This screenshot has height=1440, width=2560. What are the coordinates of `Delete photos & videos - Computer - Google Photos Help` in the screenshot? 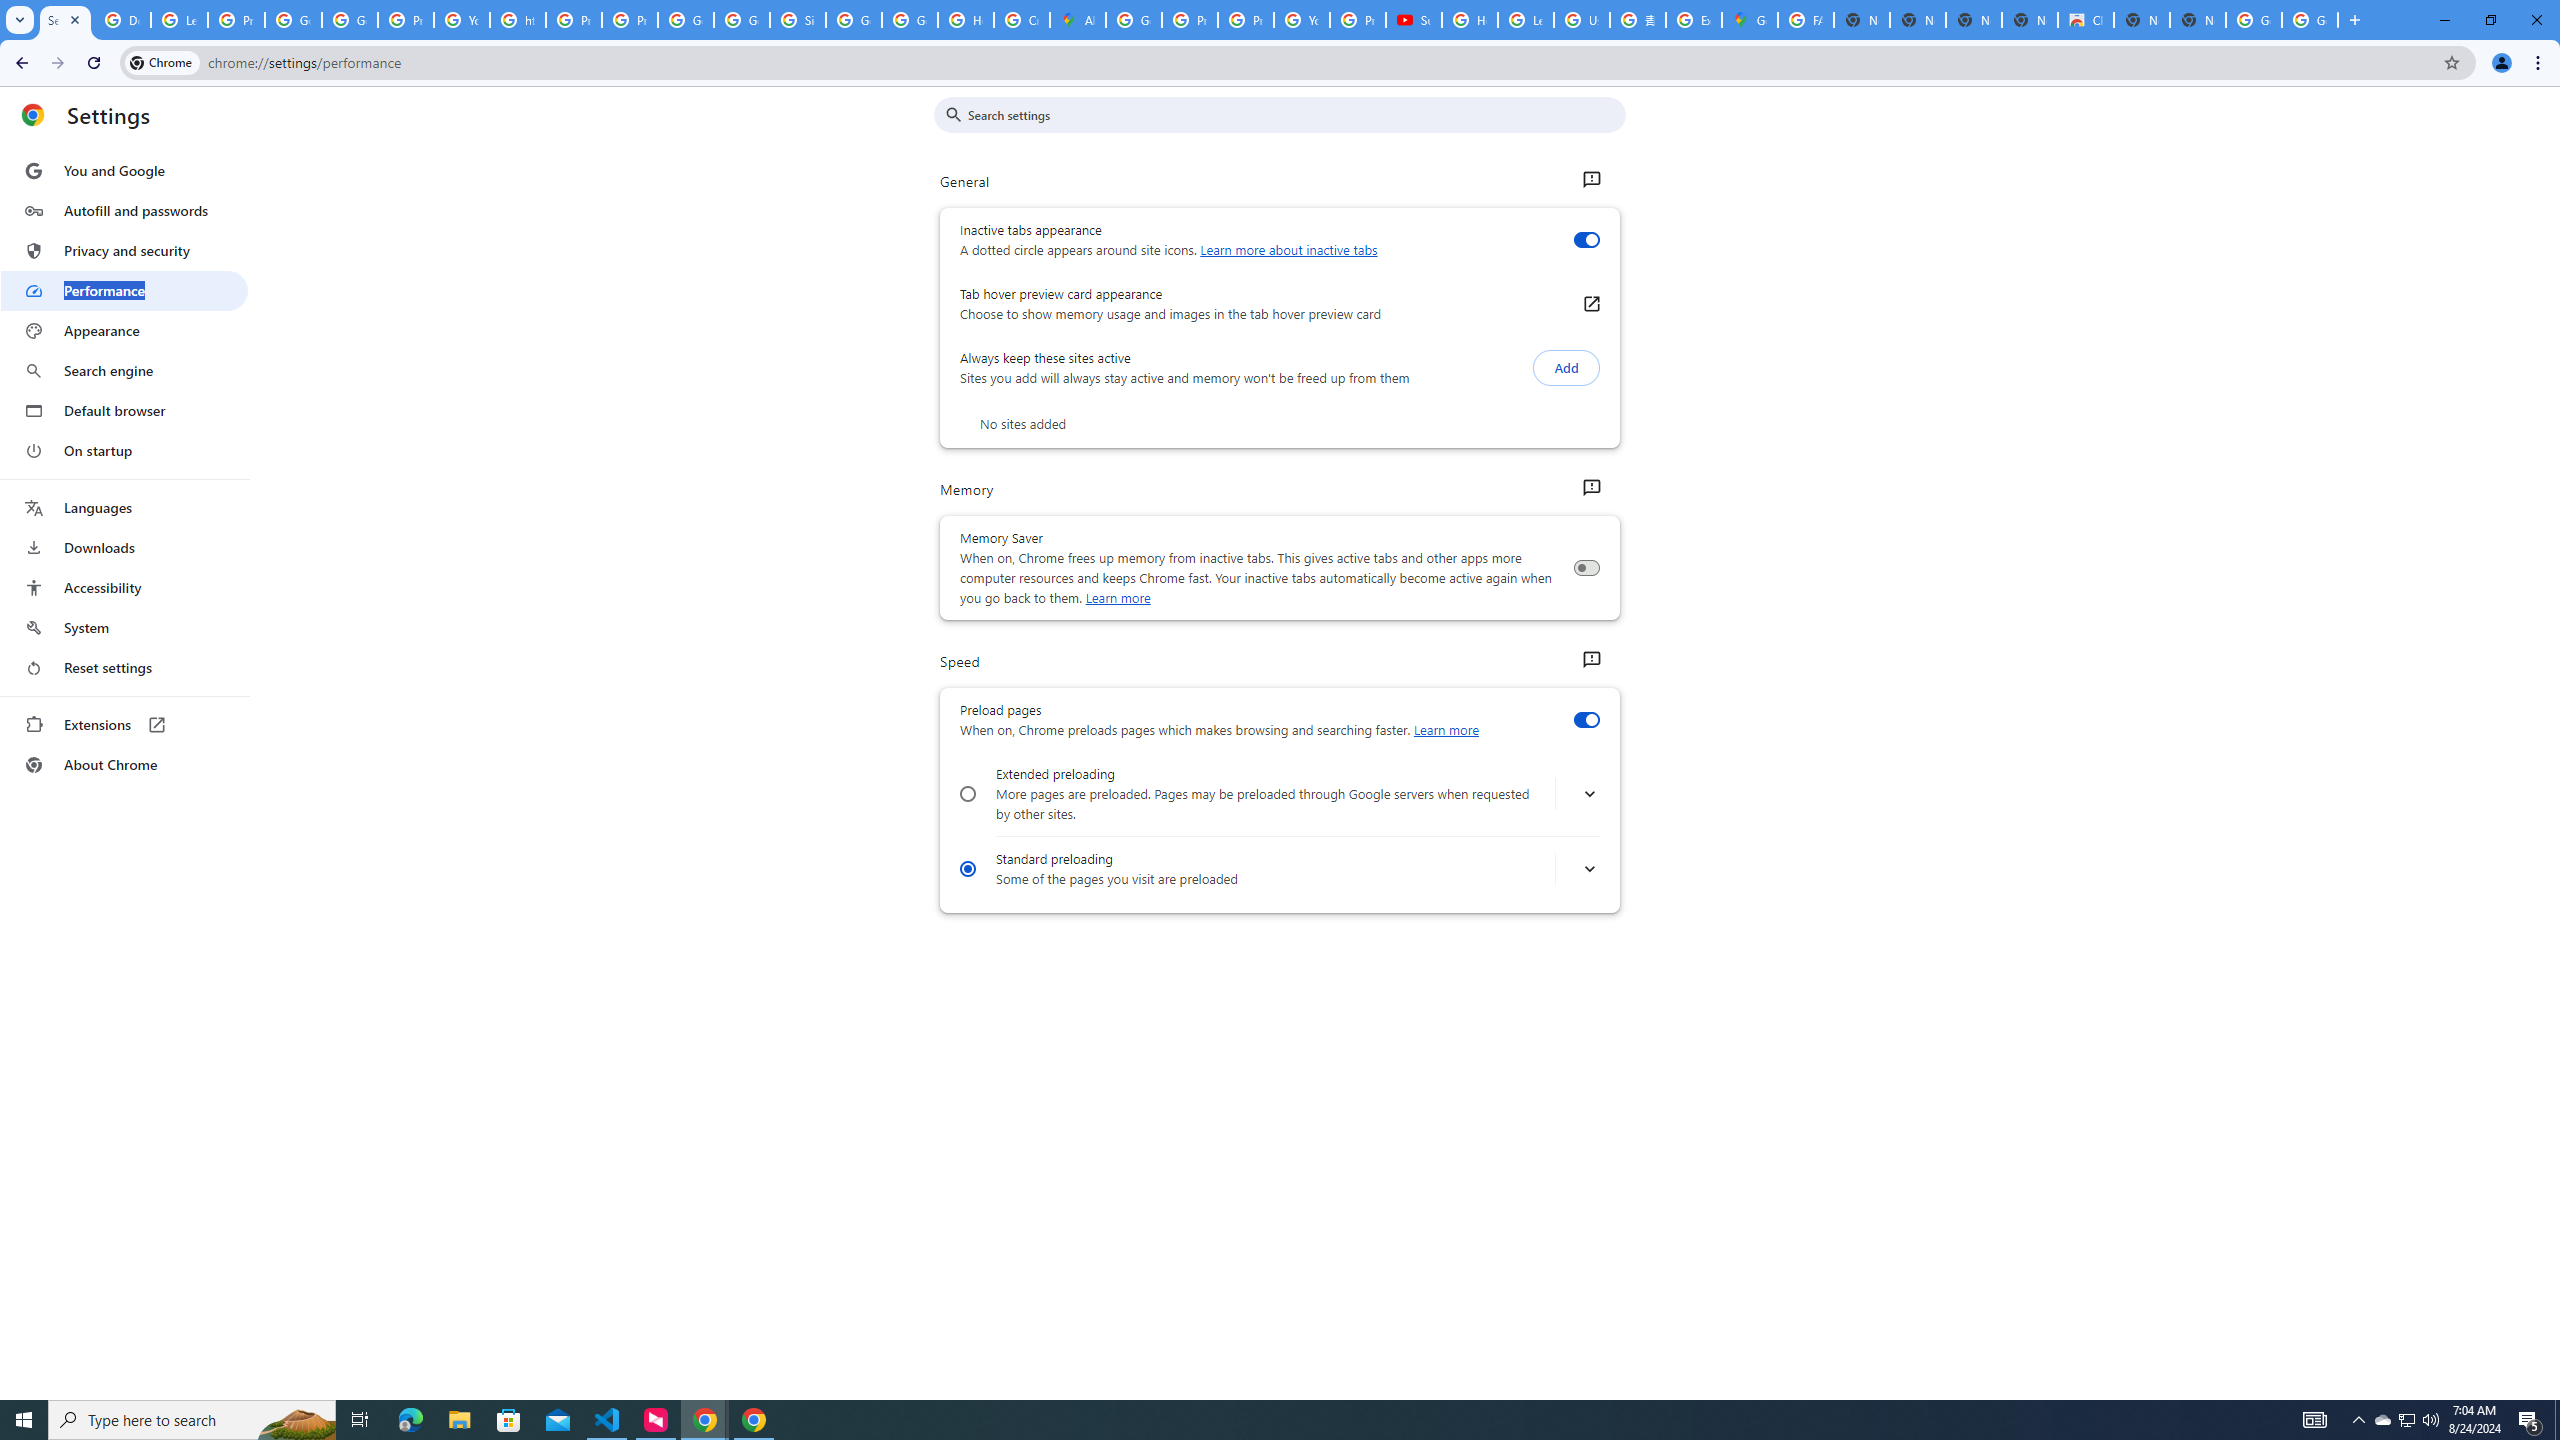 It's located at (121, 20).